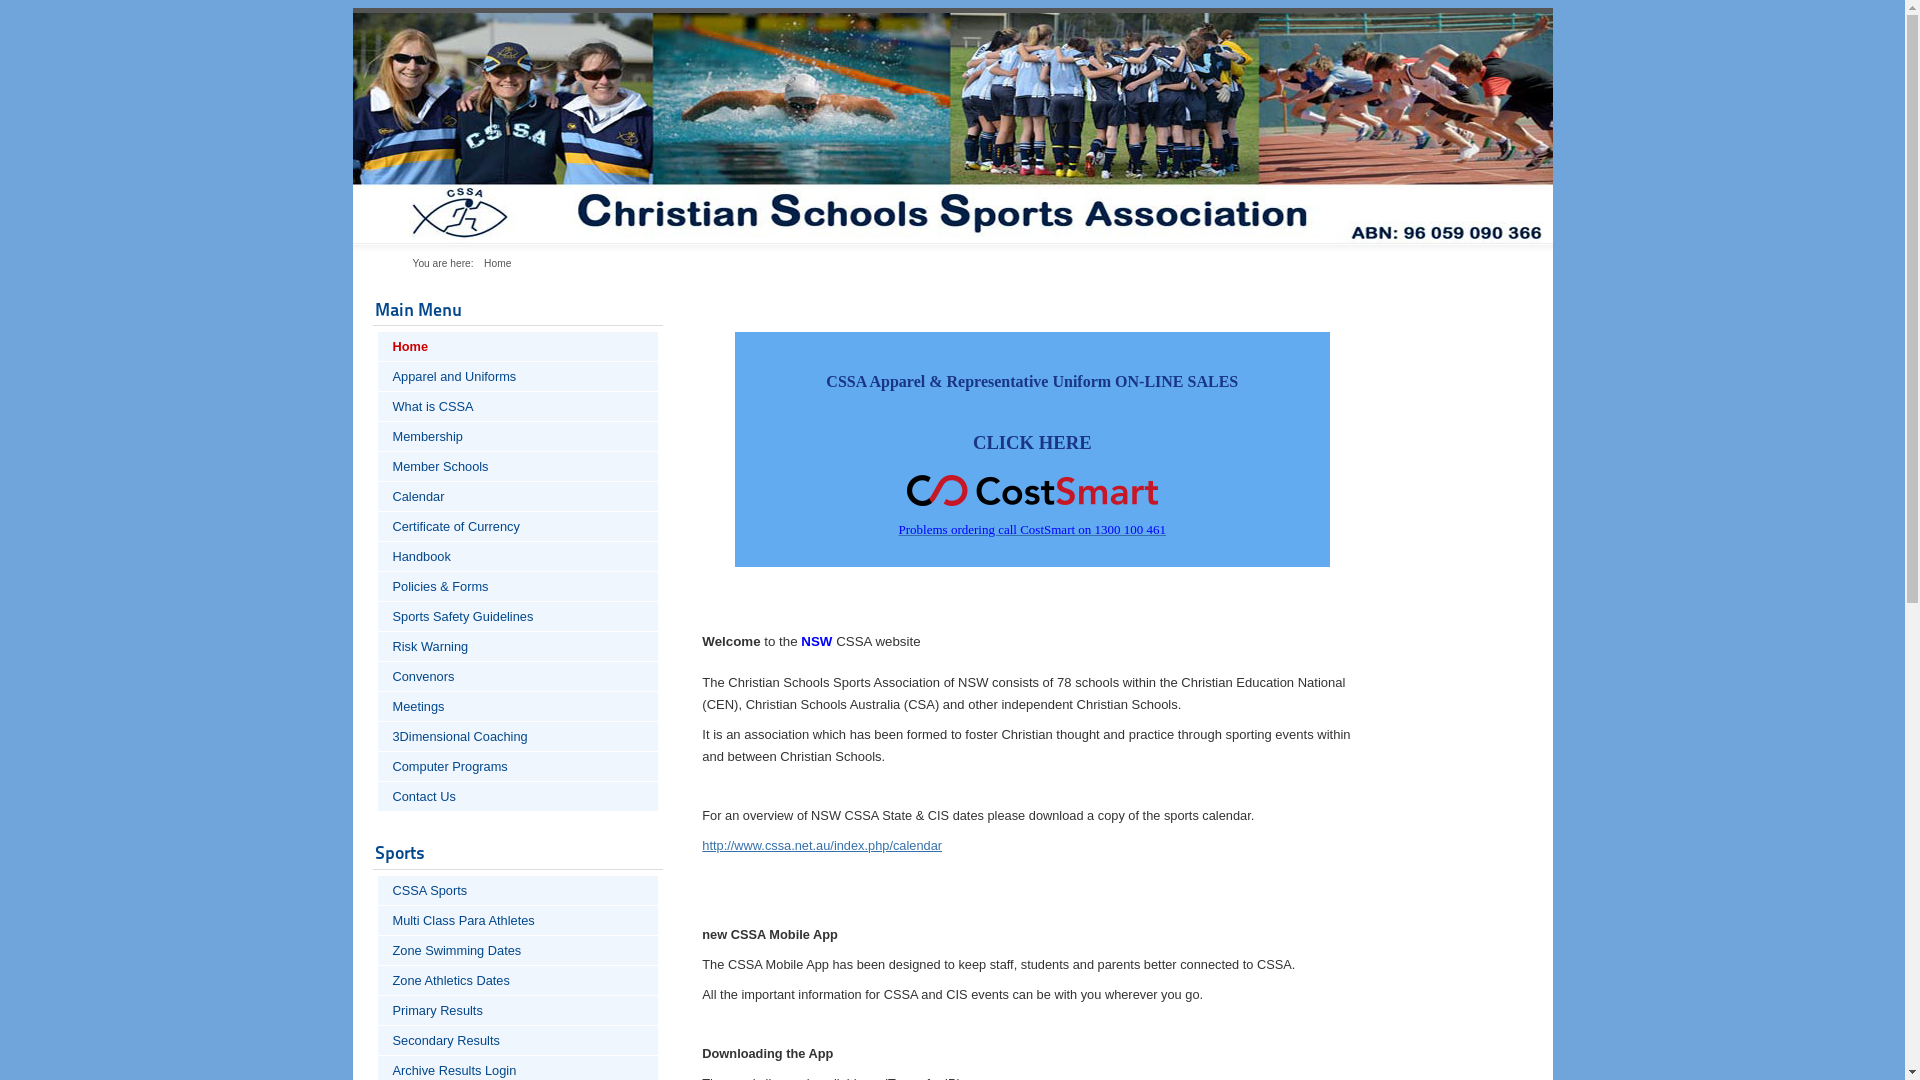 The height and width of the screenshot is (1080, 1920). I want to click on CSSA Sports, so click(518, 890).